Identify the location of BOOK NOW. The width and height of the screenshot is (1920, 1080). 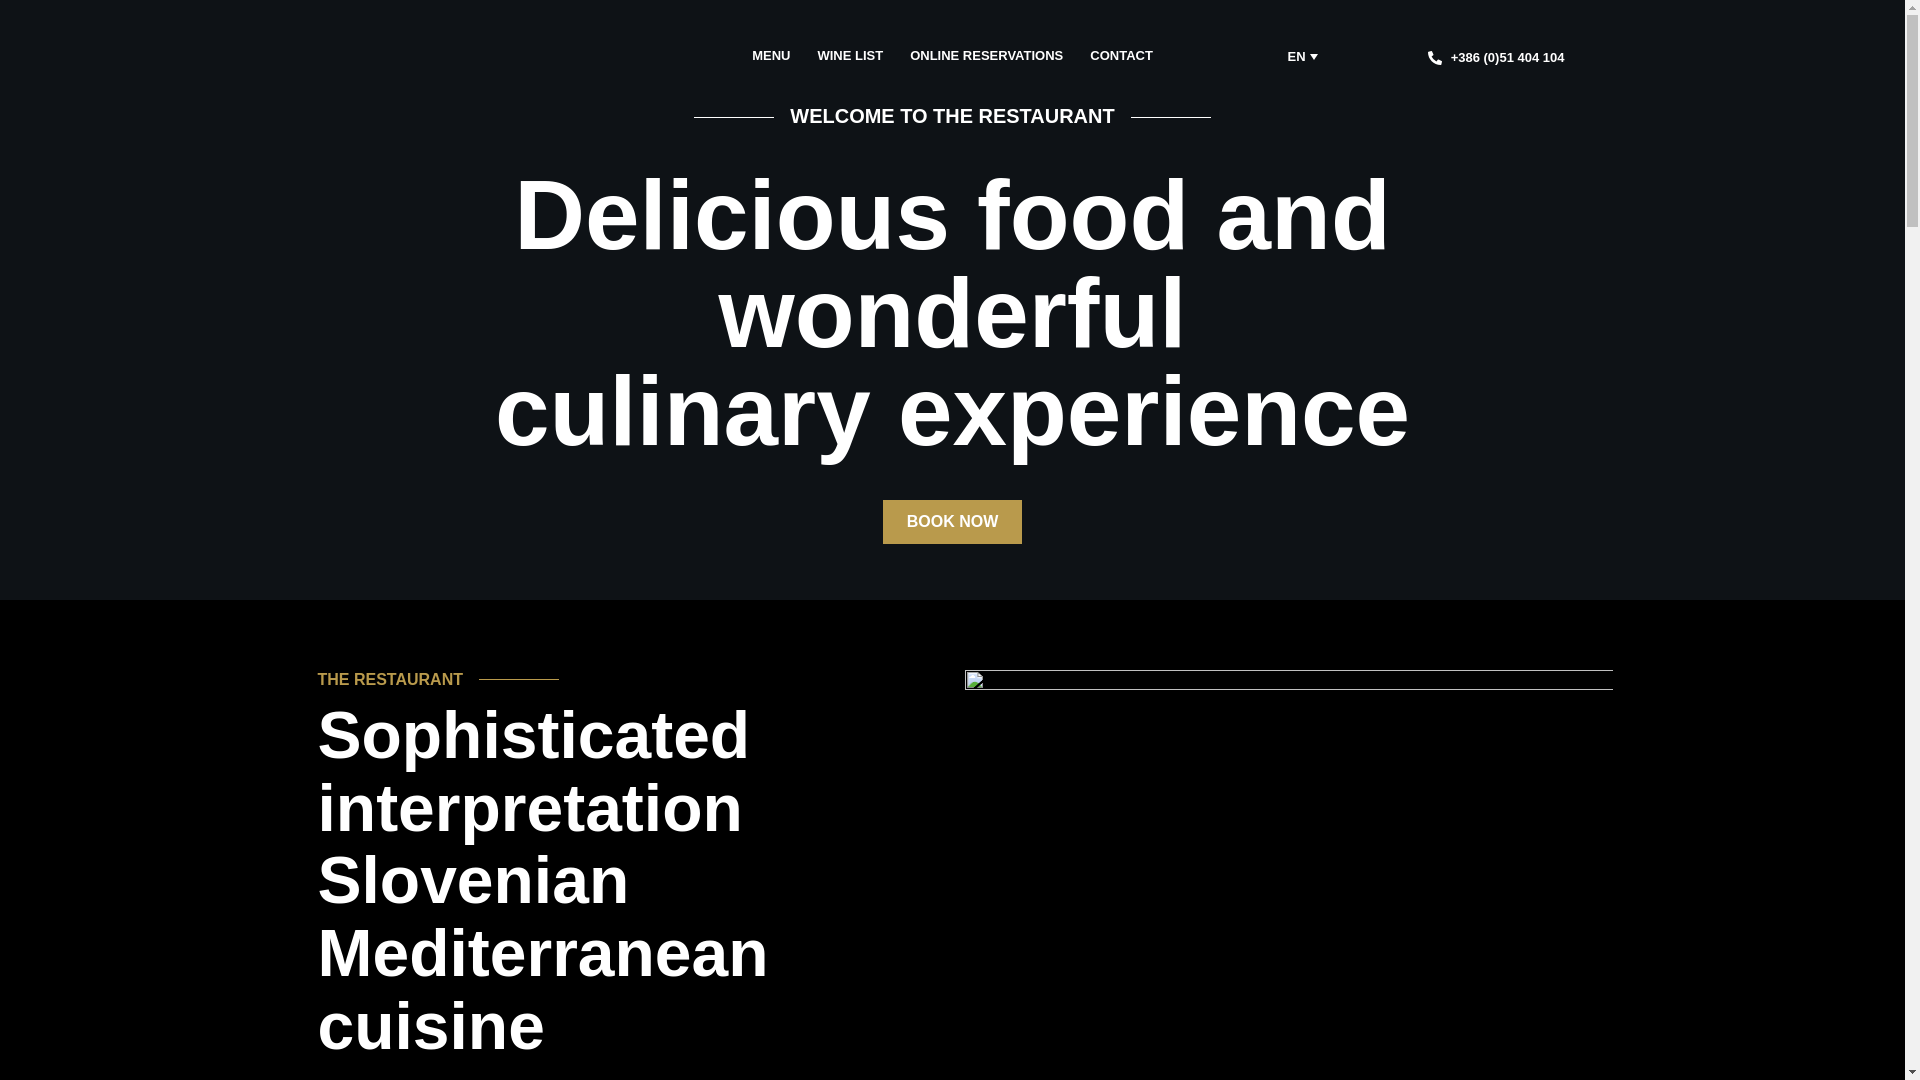
(953, 522).